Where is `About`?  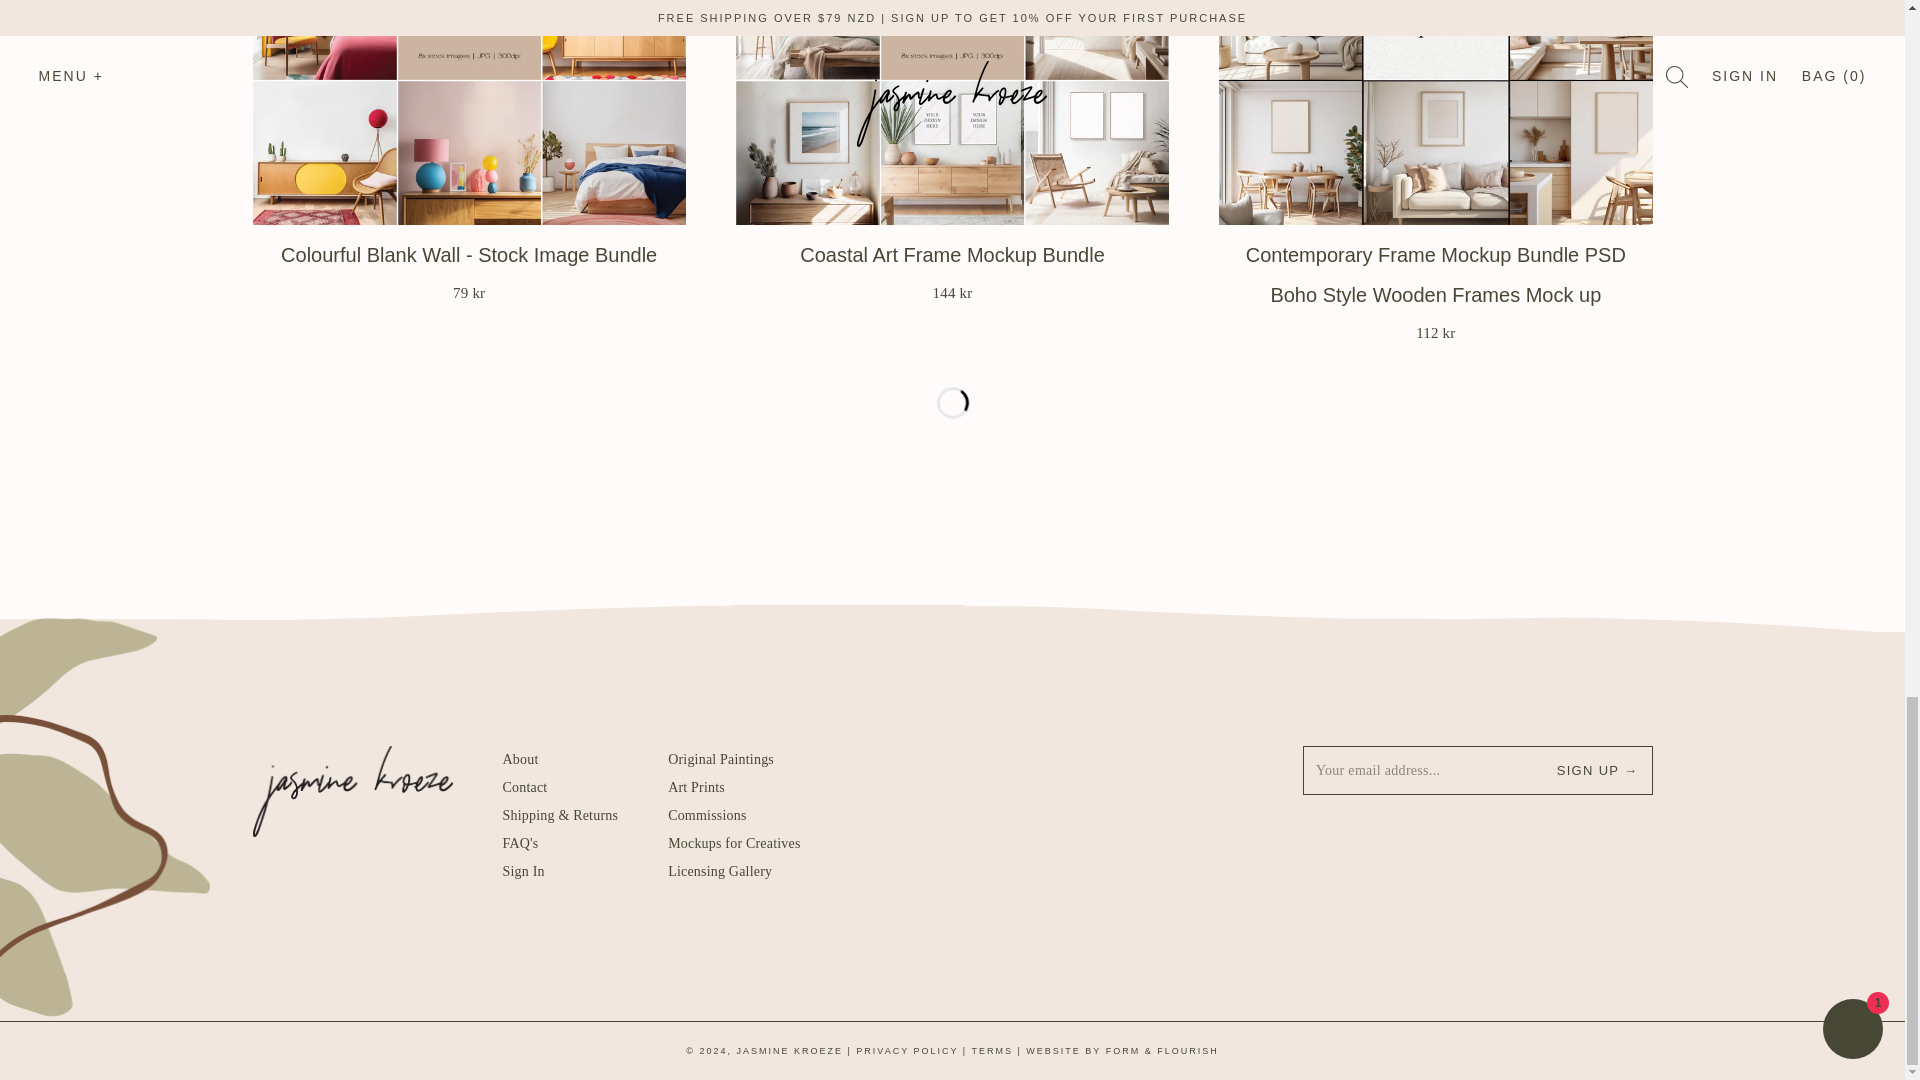
About is located at coordinates (952, 266).